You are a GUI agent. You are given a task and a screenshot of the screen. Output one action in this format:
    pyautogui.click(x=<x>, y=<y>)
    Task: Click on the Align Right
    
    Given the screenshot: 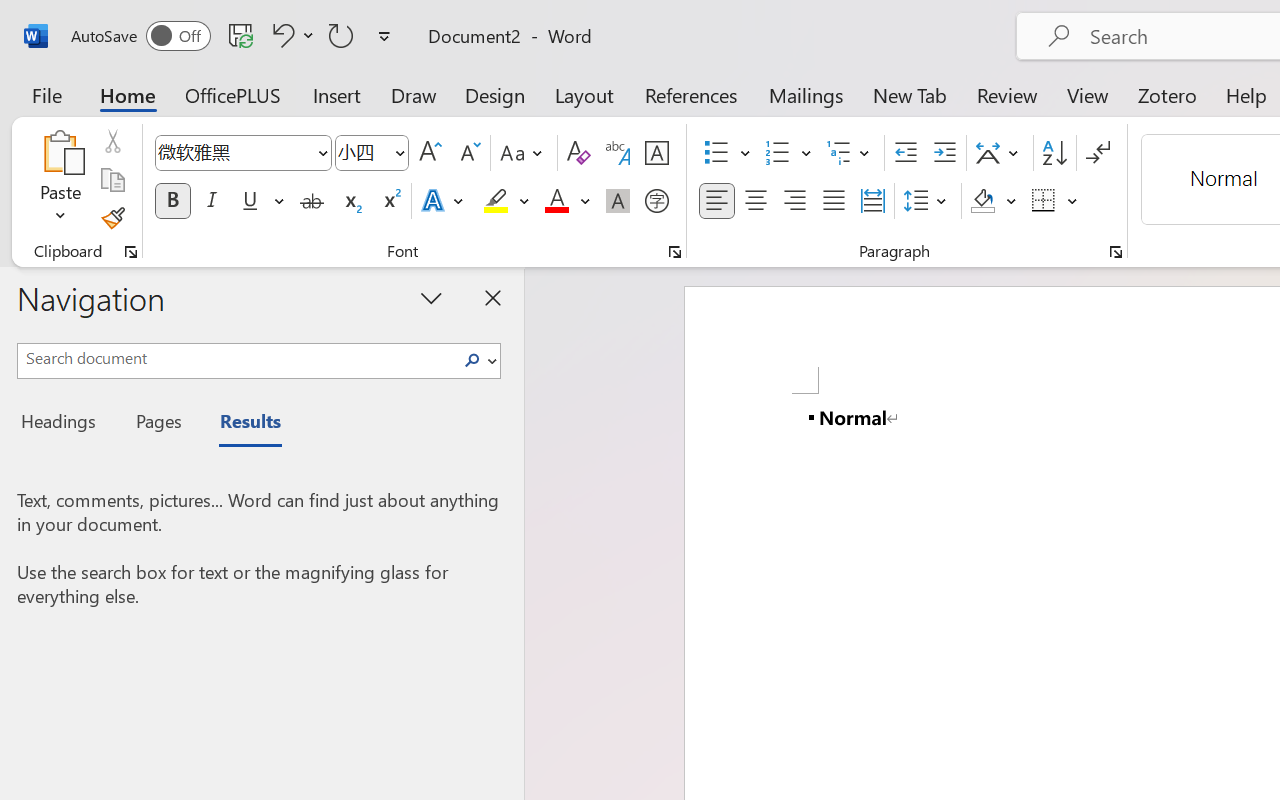 What is the action you would take?
    pyautogui.click(x=794, y=201)
    